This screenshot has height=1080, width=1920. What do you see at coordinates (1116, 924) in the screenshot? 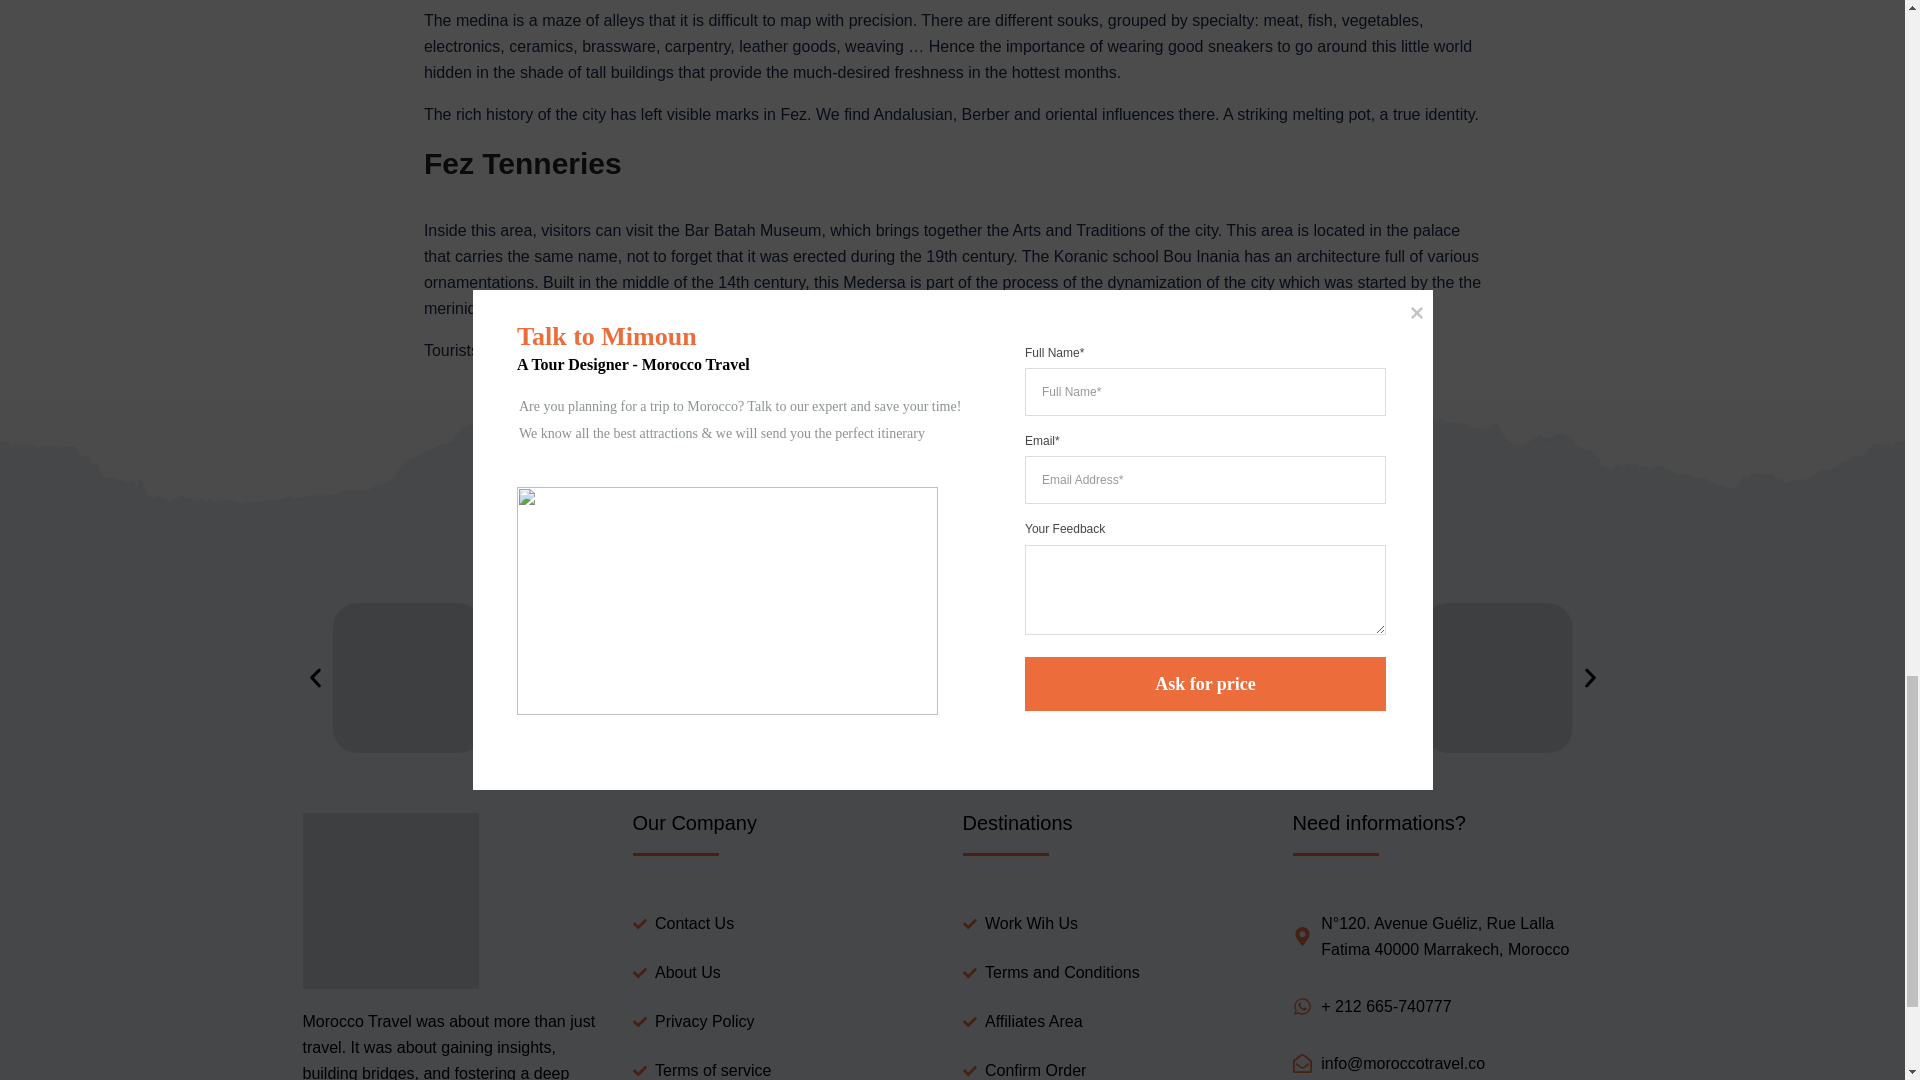
I see `Work Wih Us` at bounding box center [1116, 924].